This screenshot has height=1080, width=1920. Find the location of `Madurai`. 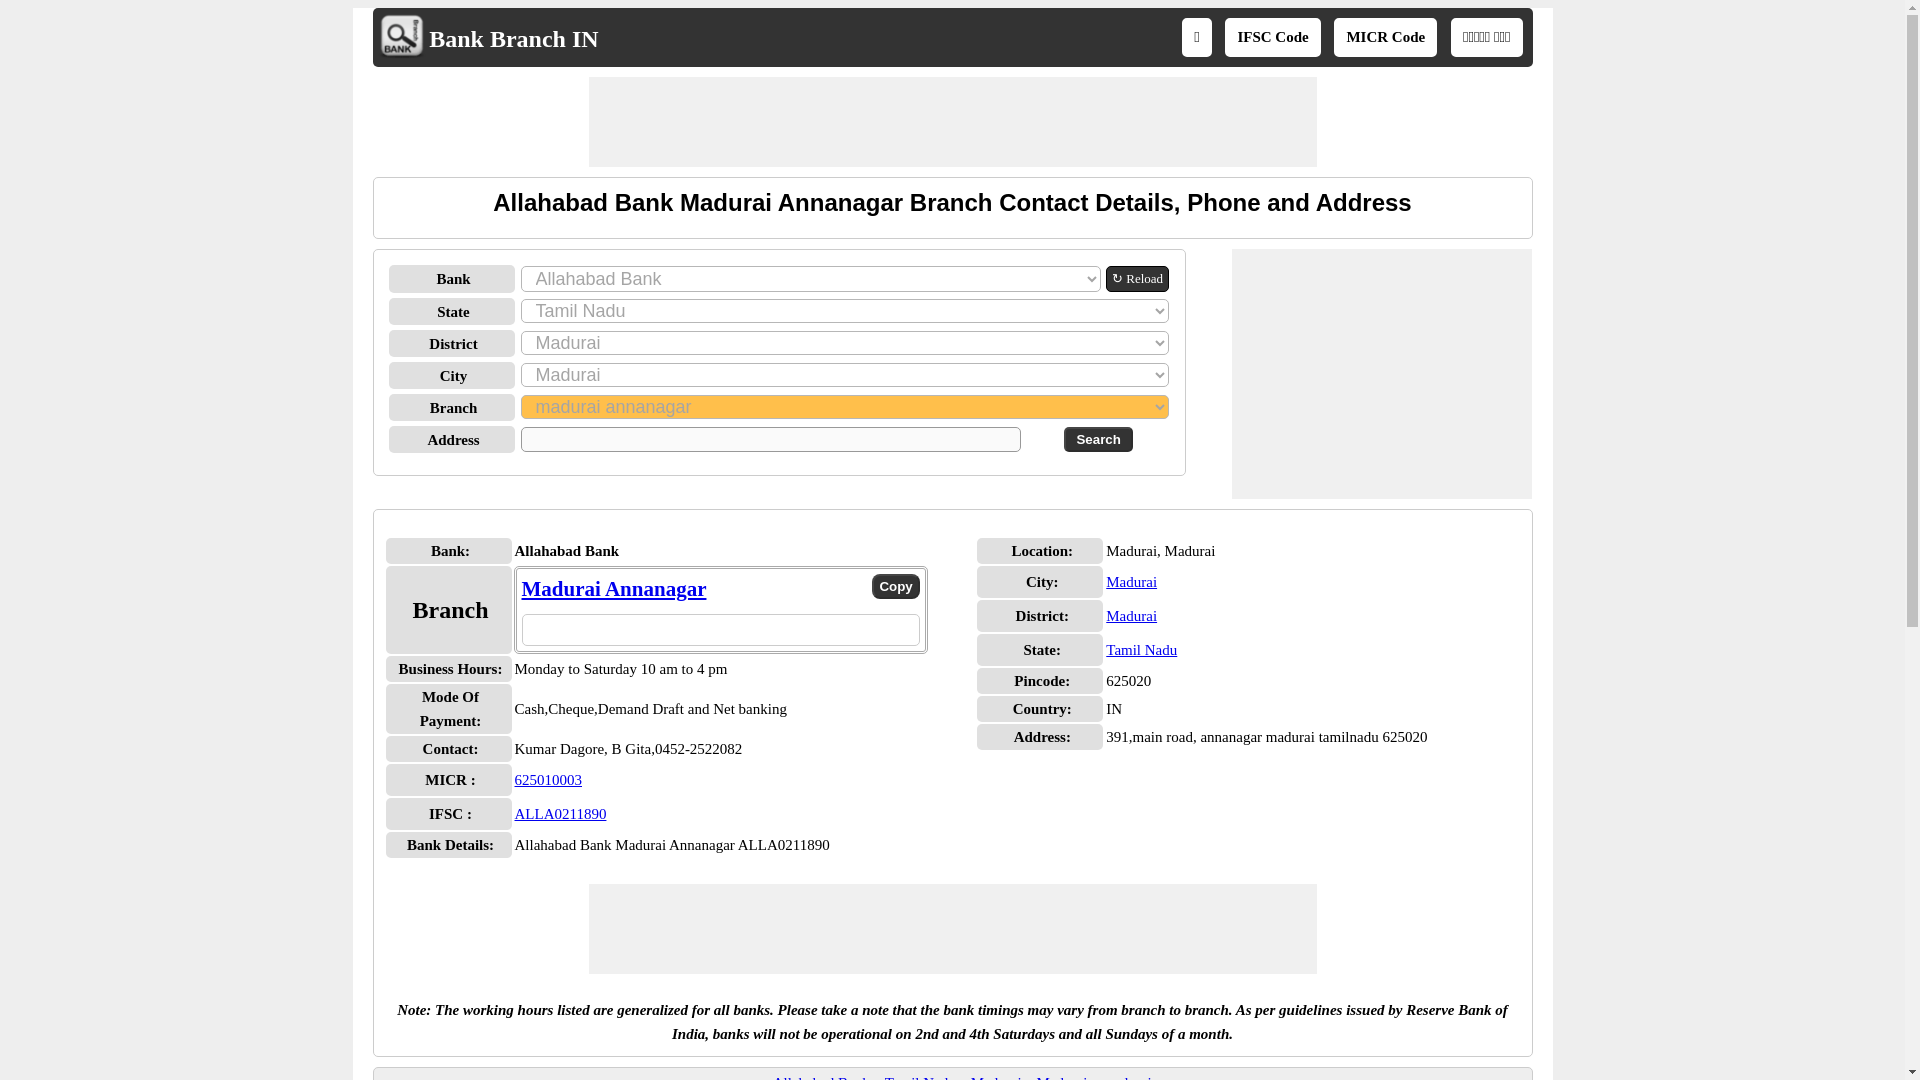

Madurai is located at coordinates (1131, 581).